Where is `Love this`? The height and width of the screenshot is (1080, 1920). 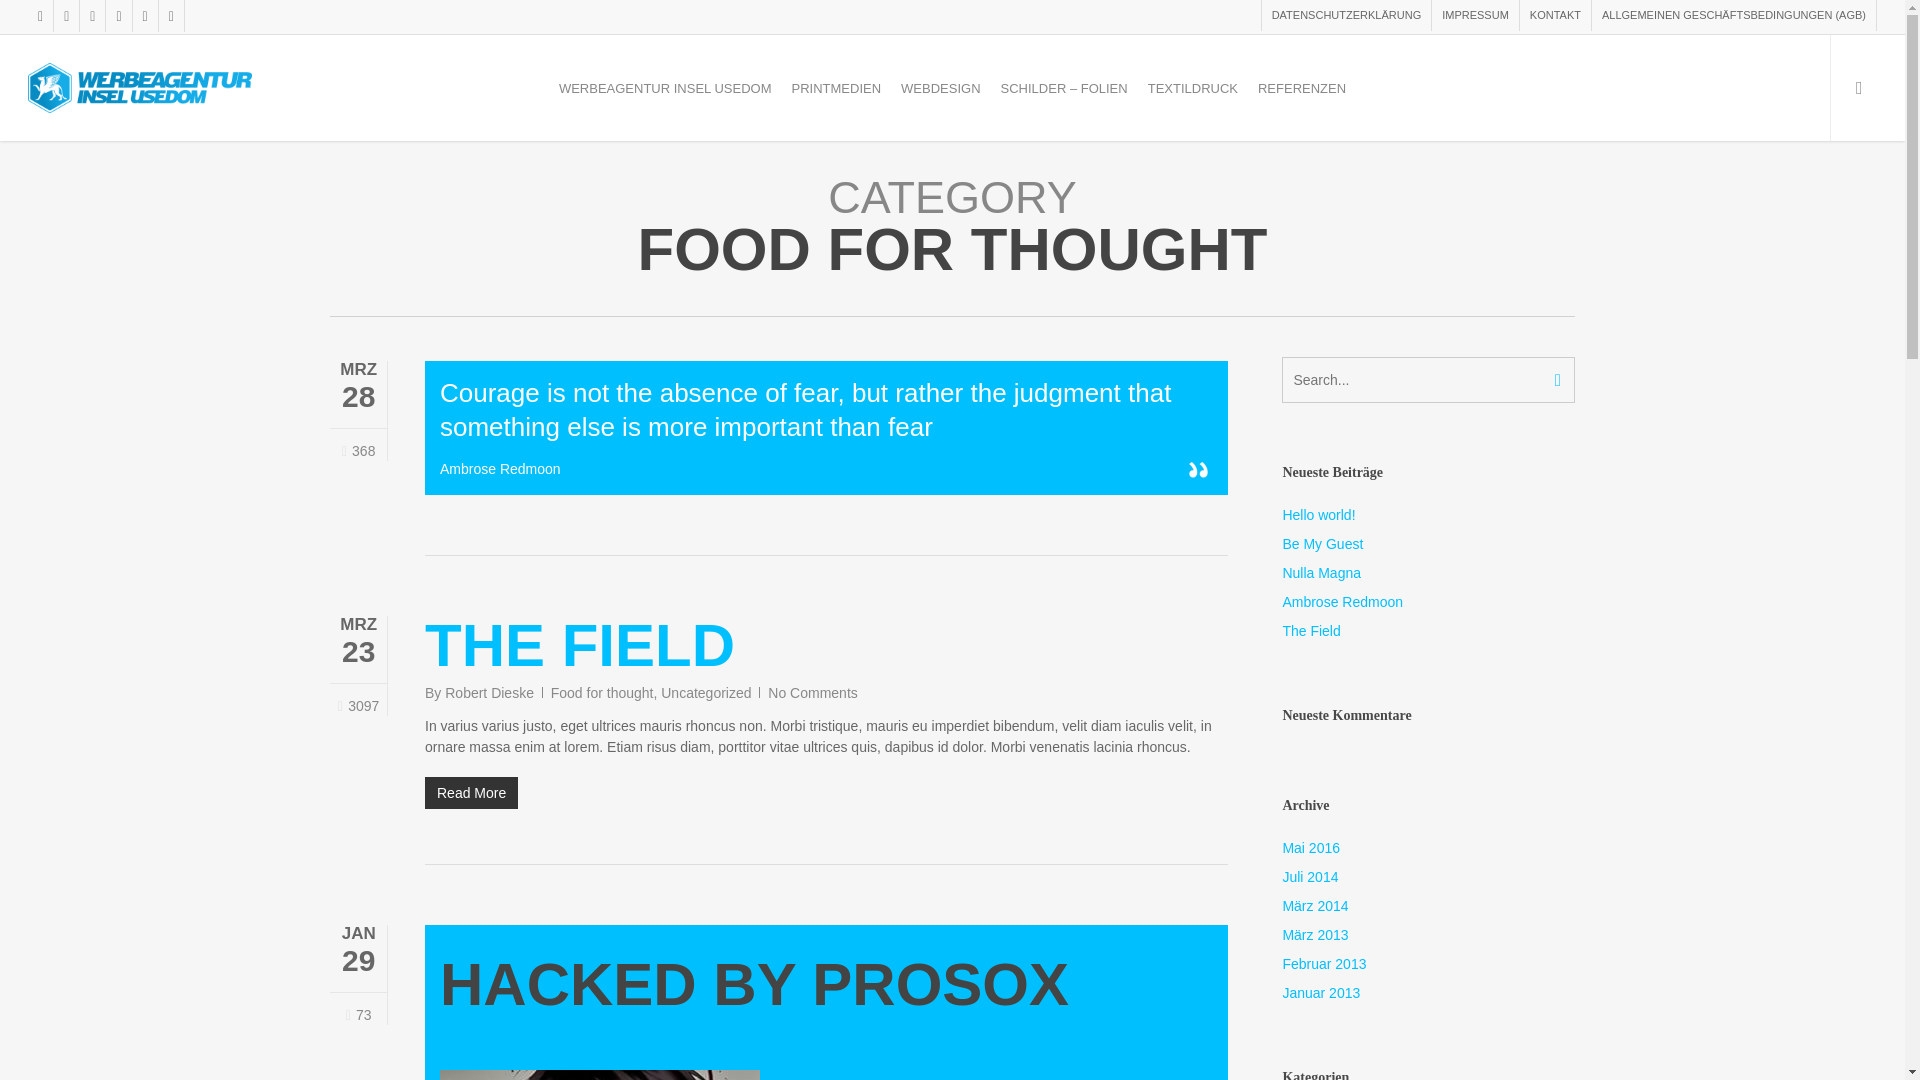 Love this is located at coordinates (358, 1014).